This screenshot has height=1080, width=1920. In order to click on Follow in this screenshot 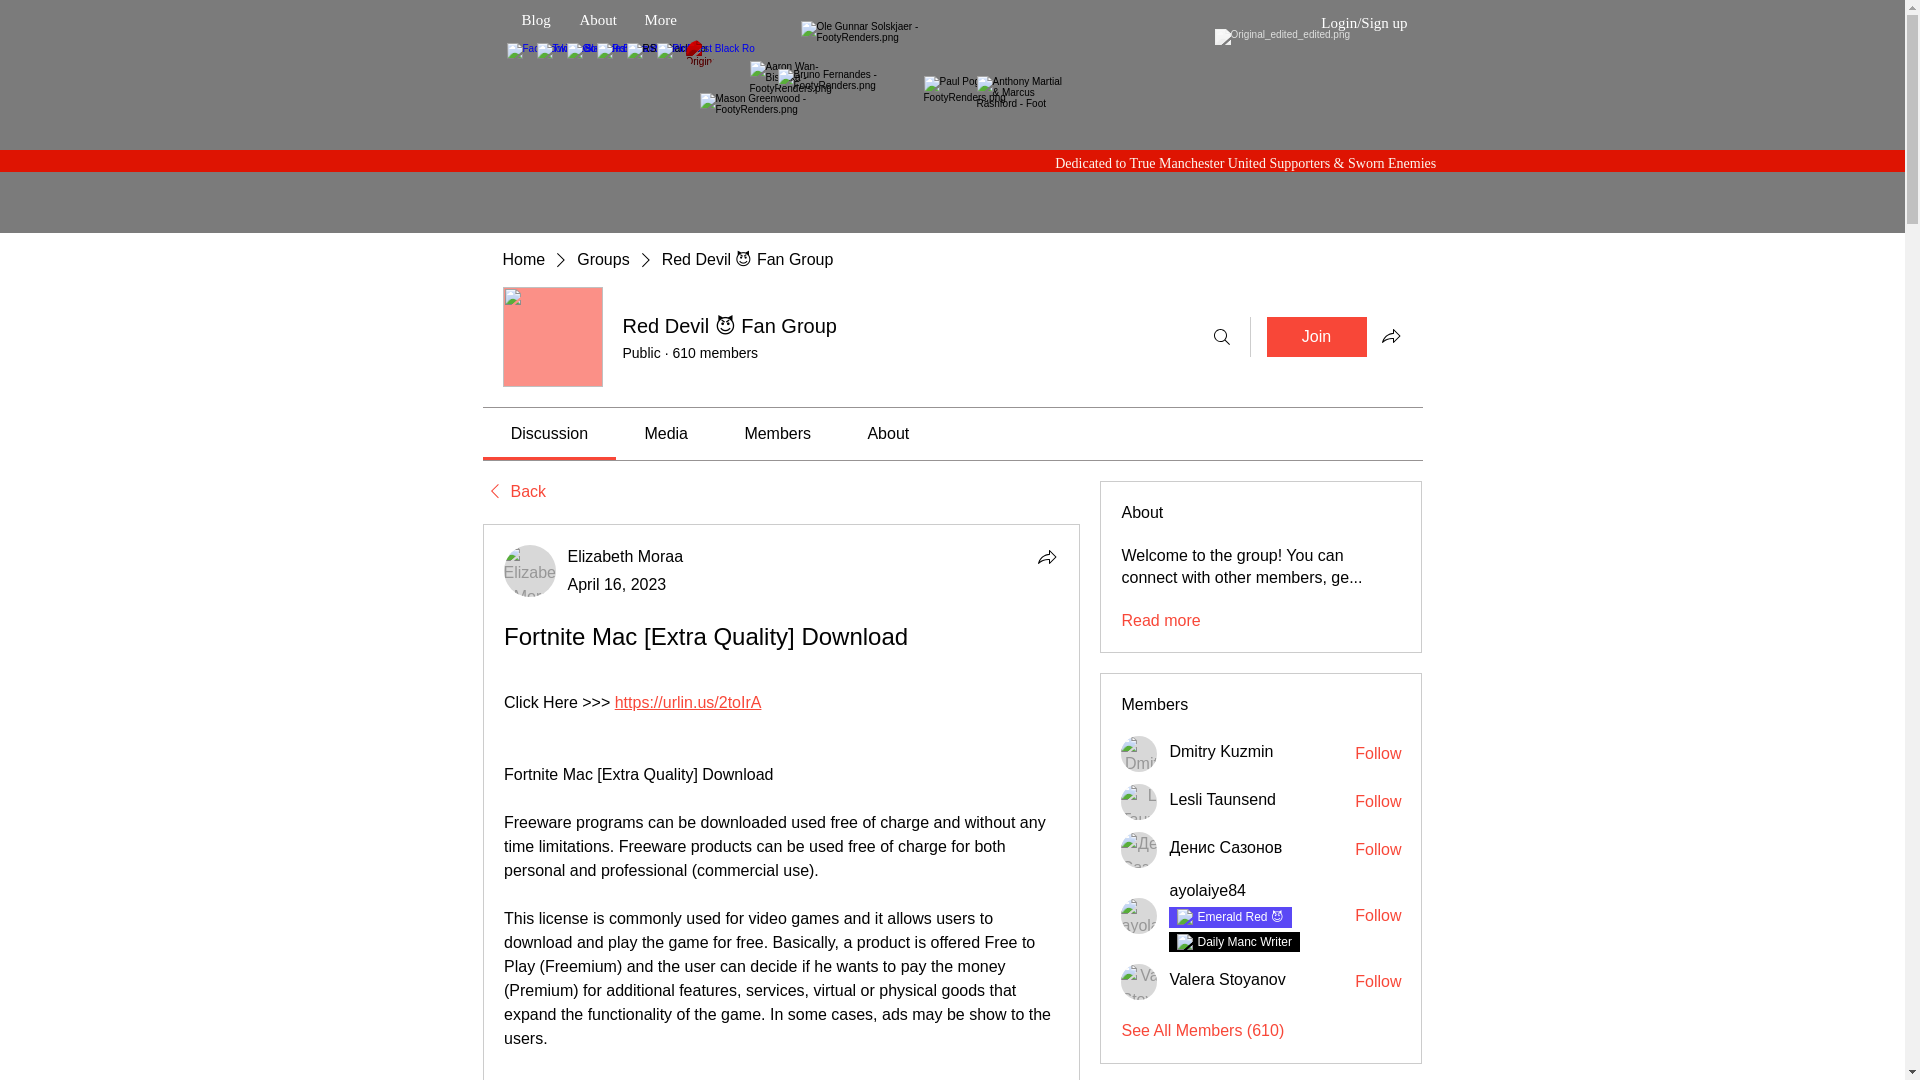, I will do `click(1378, 754)`.